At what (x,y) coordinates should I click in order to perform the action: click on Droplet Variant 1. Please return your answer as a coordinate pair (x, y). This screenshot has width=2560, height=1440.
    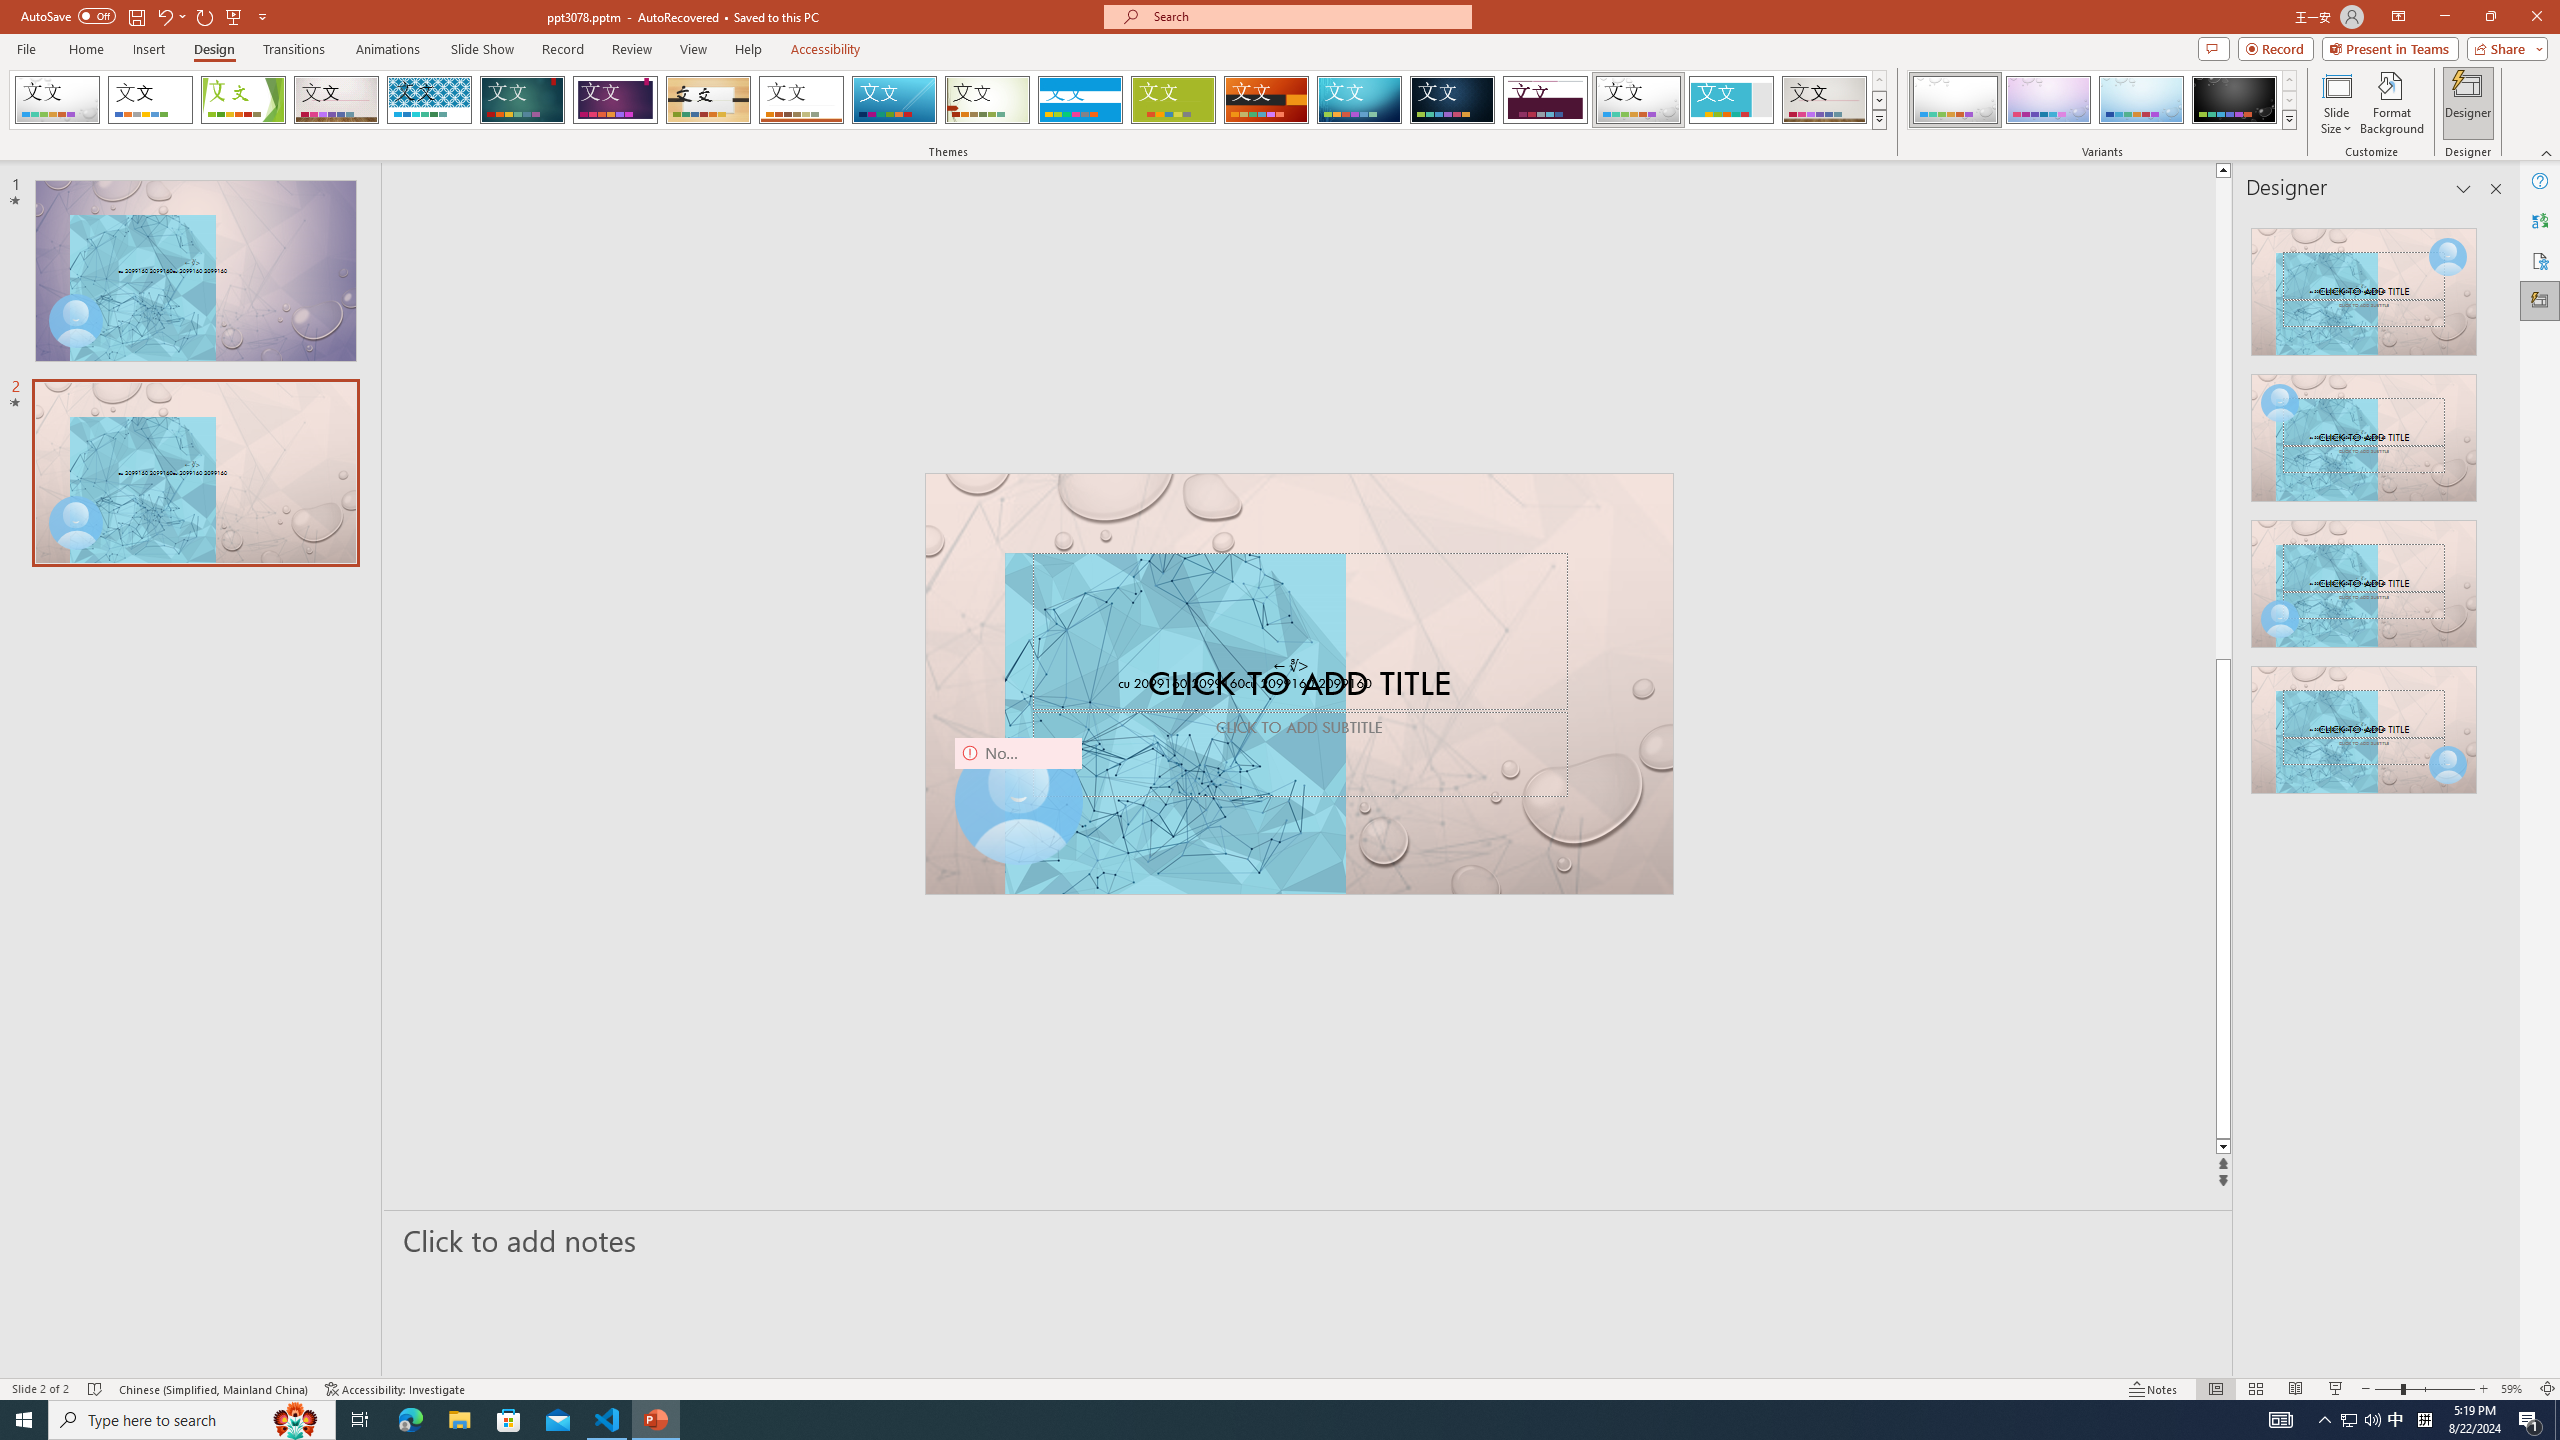
    Looking at the image, I should click on (1955, 100).